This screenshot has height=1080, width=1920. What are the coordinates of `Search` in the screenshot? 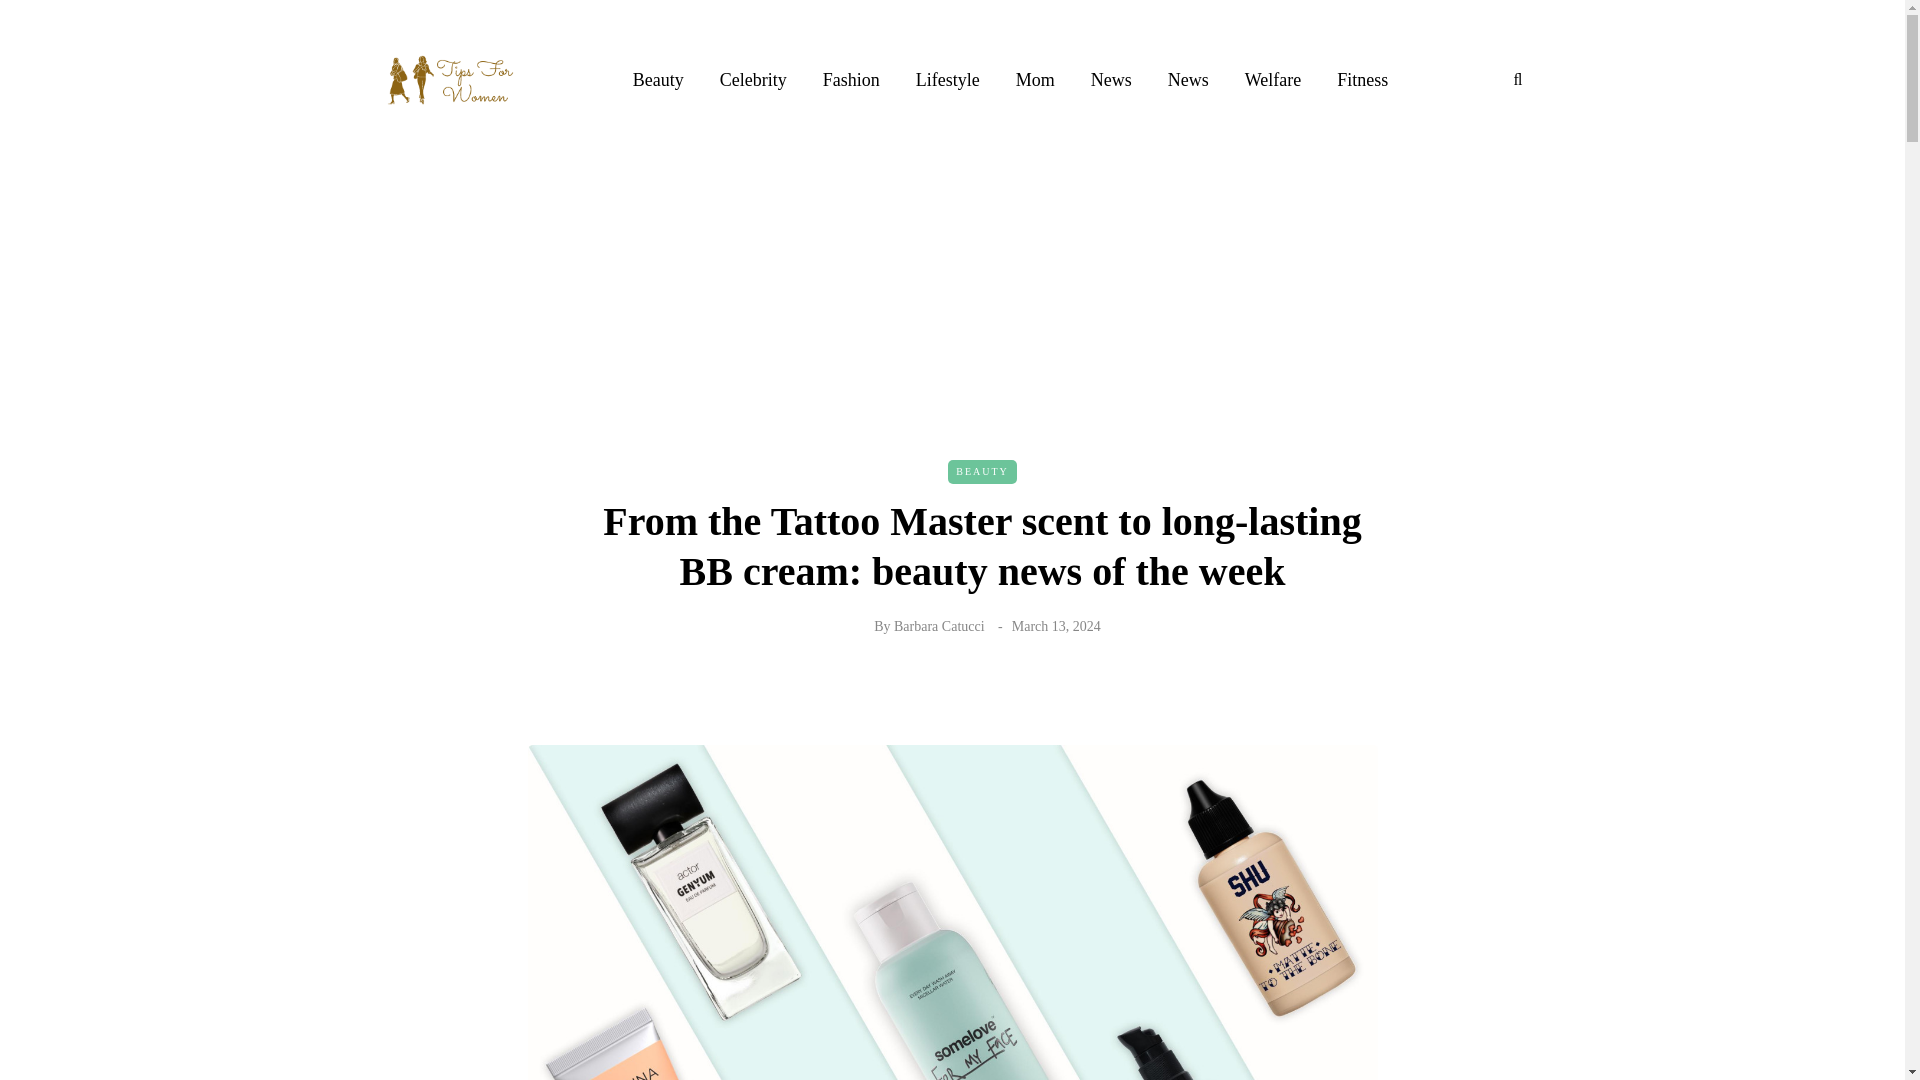 It's located at (58, 20).